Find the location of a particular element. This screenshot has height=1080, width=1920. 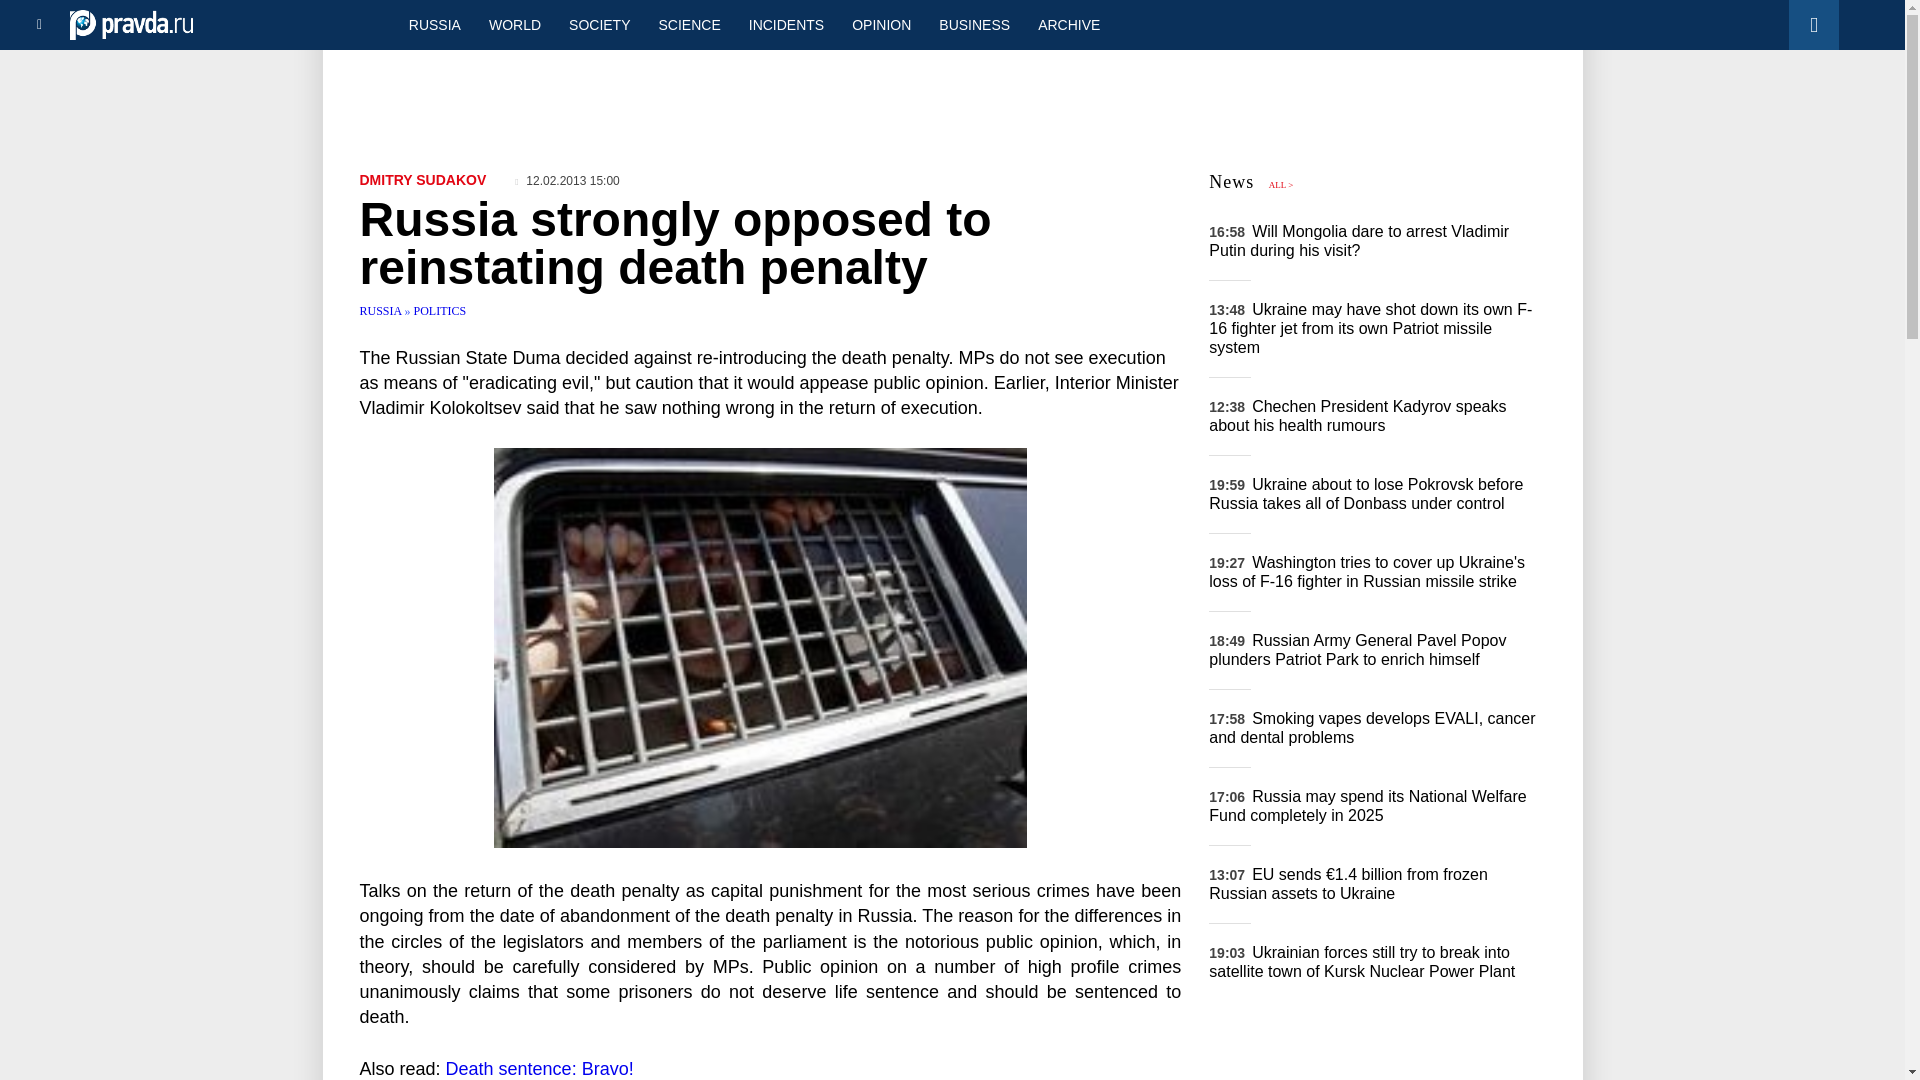

Death sentence: Bravo! is located at coordinates (539, 1068).